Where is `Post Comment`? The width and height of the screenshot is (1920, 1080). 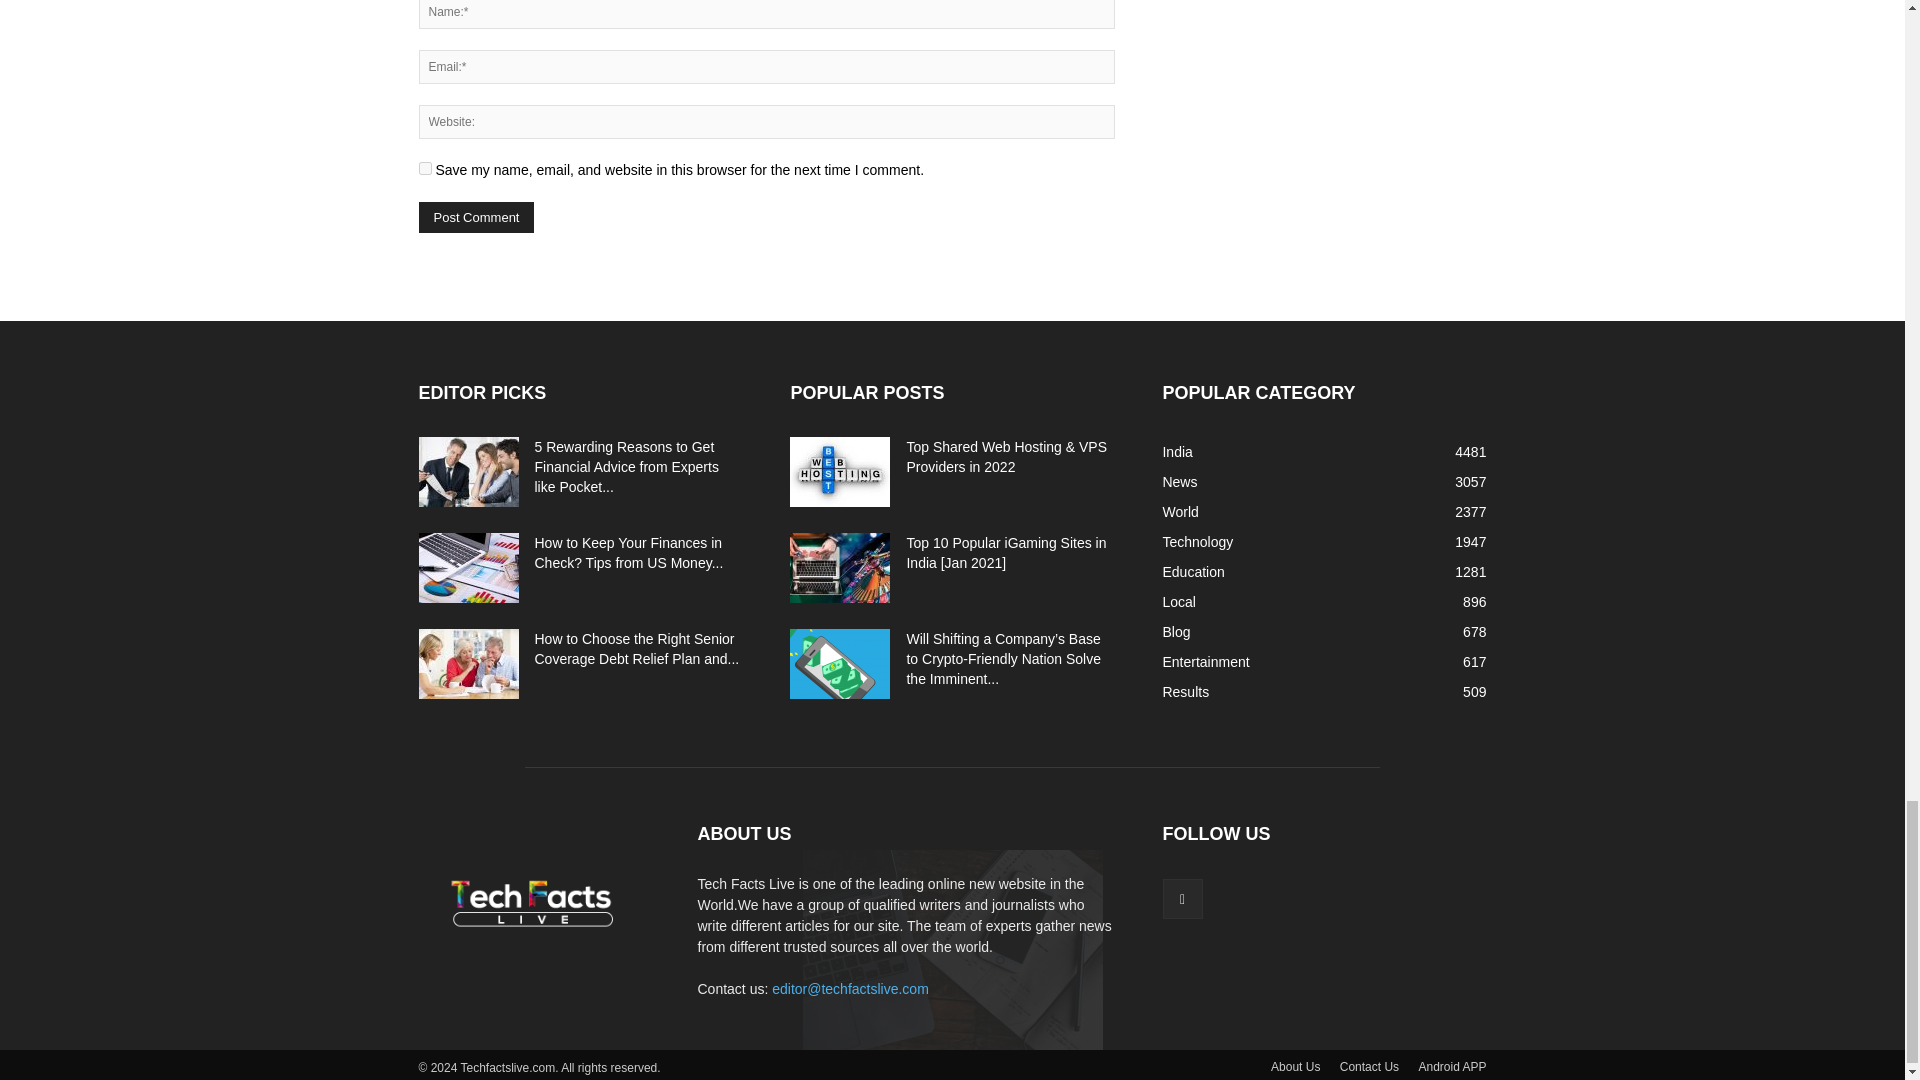 Post Comment is located at coordinates (476, 217).